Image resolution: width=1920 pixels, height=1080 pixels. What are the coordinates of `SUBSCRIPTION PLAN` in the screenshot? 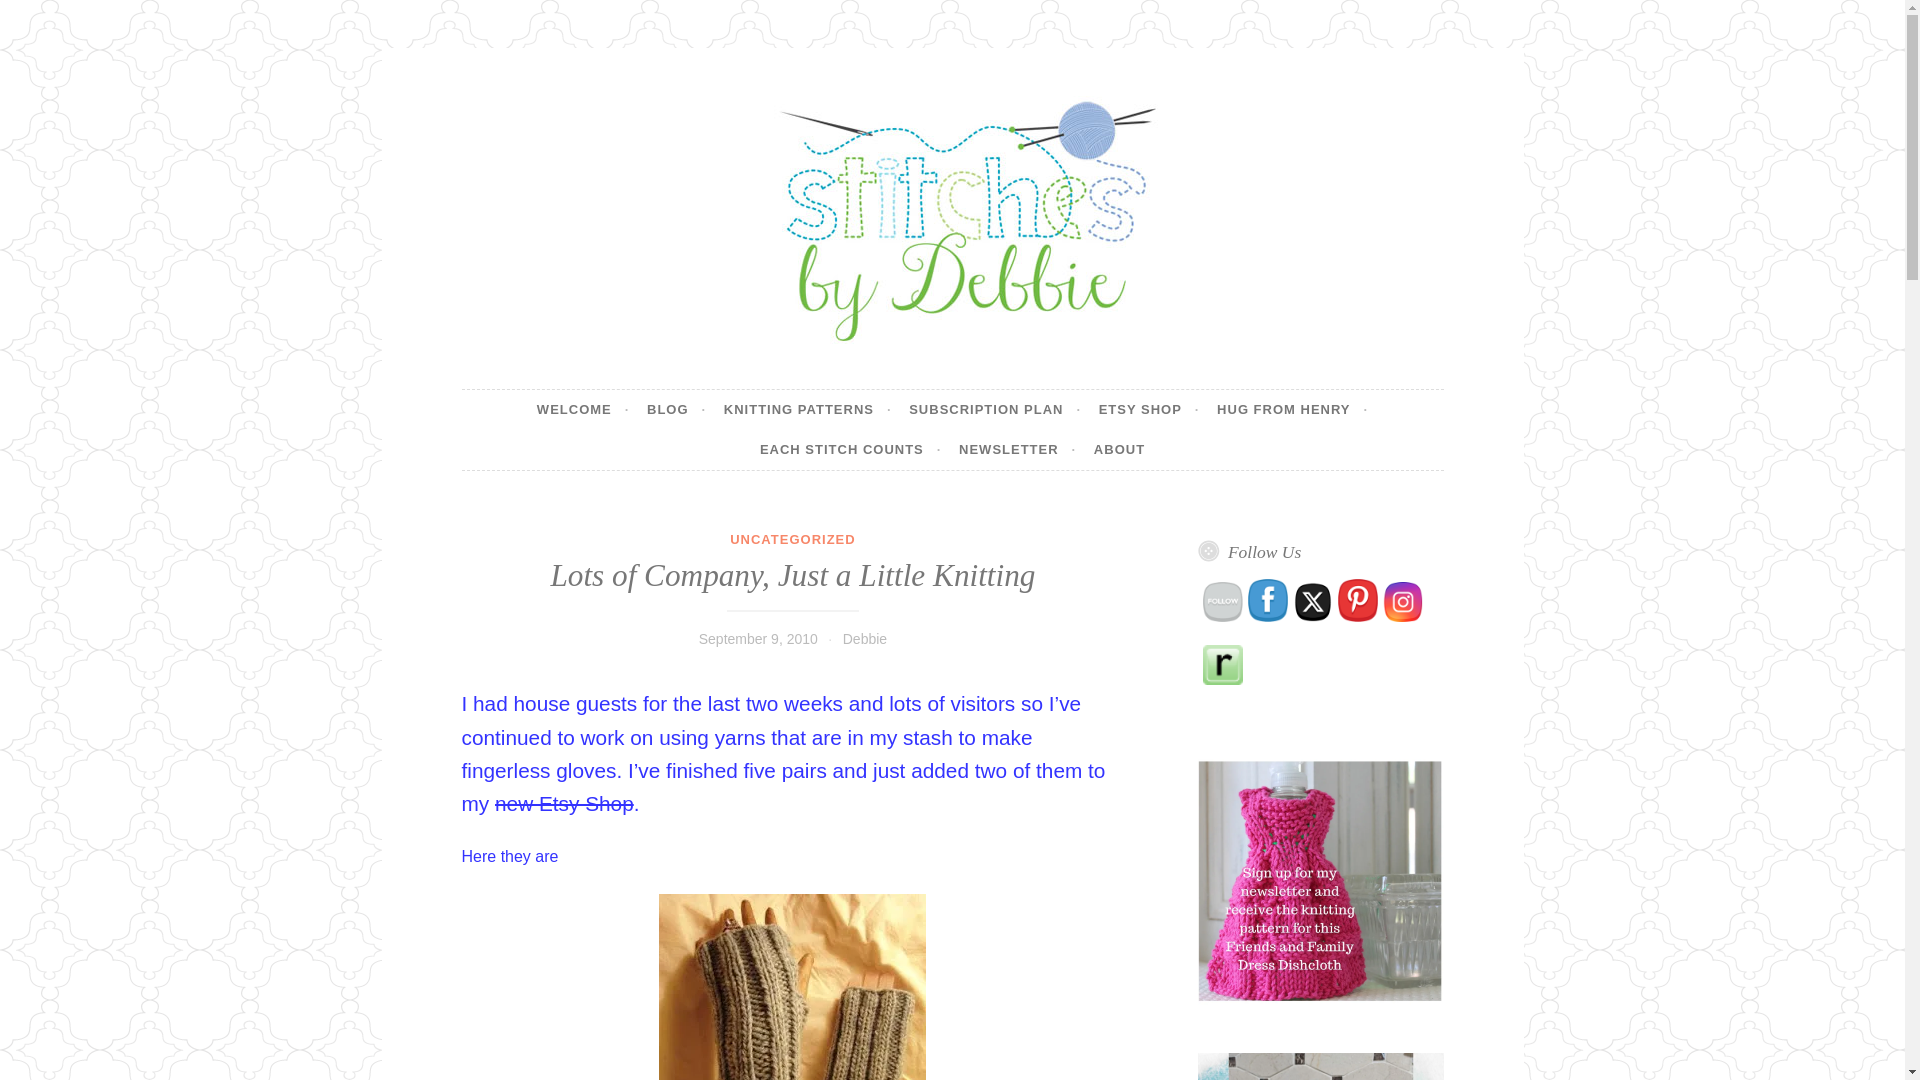 It's located at (994, 409).